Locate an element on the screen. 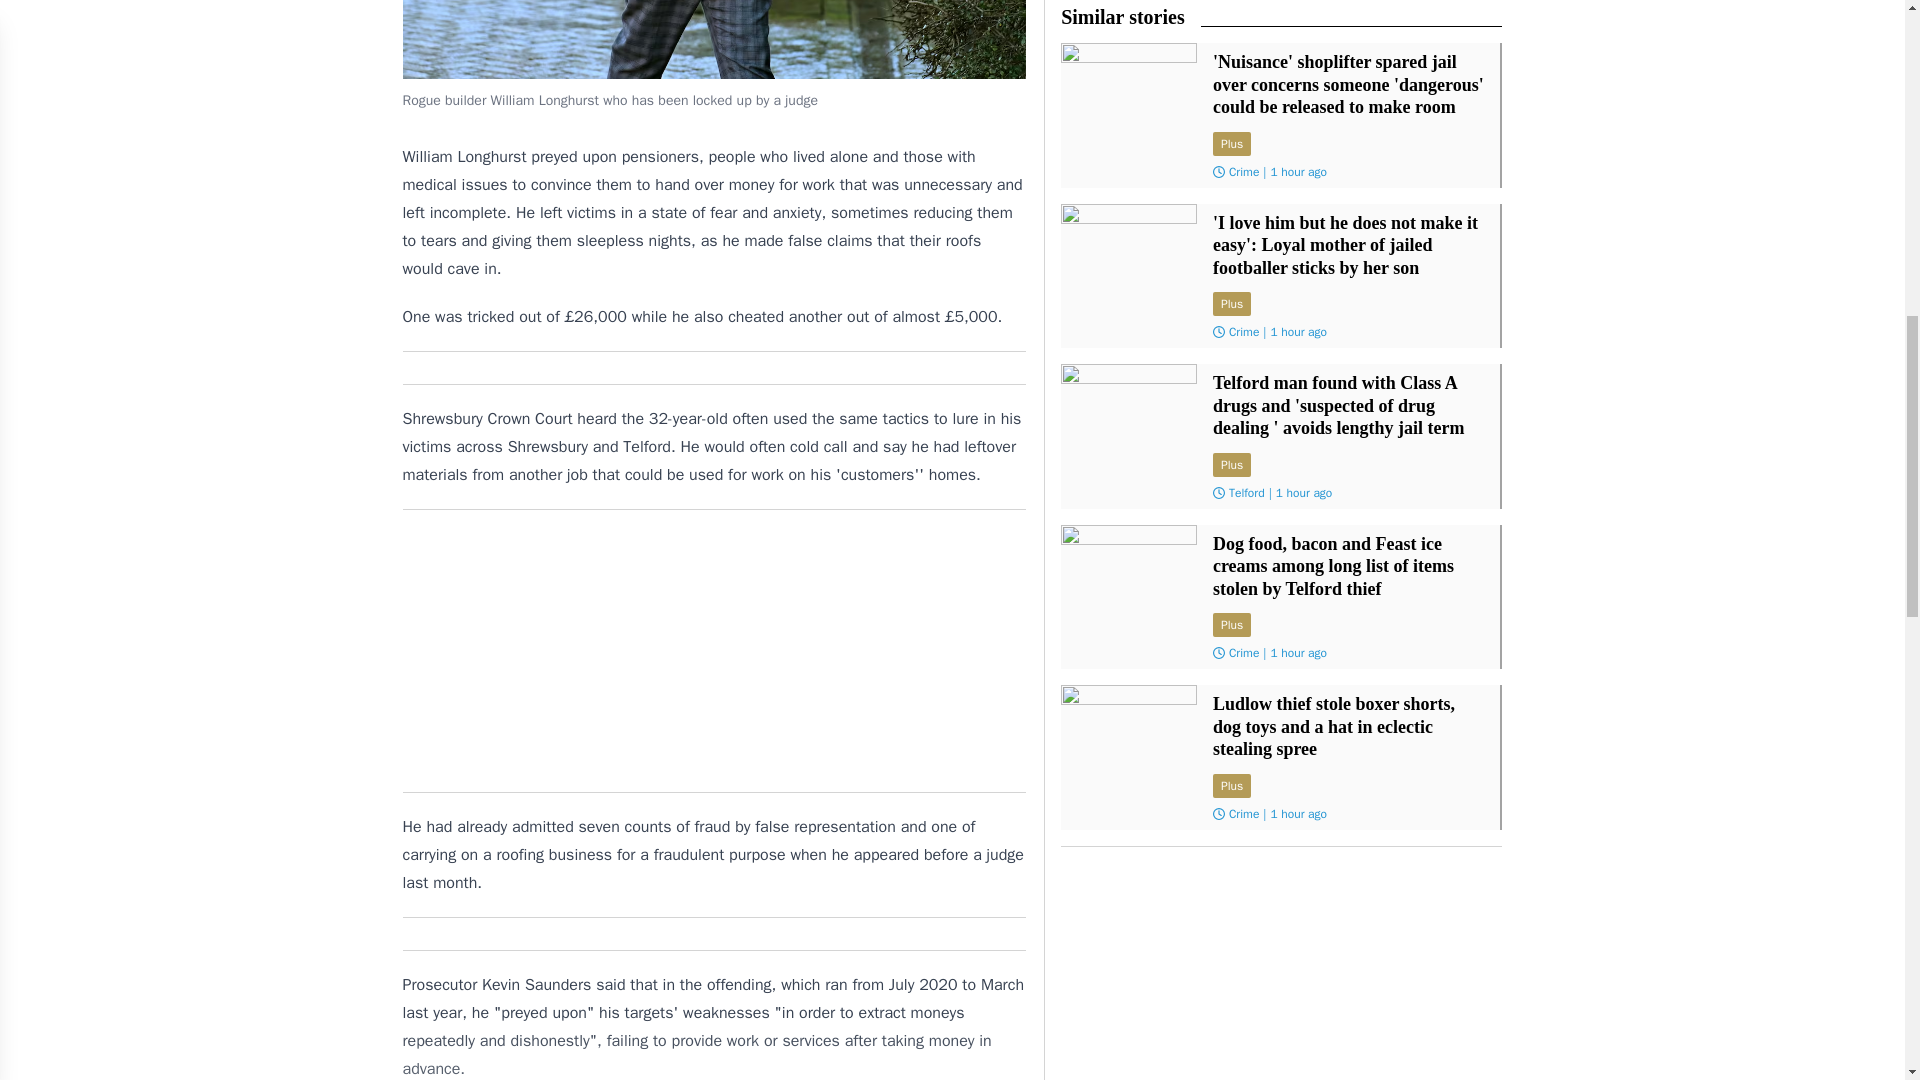 The image size is (1920, 1080). Crime is located at coordinates (1244, 172).